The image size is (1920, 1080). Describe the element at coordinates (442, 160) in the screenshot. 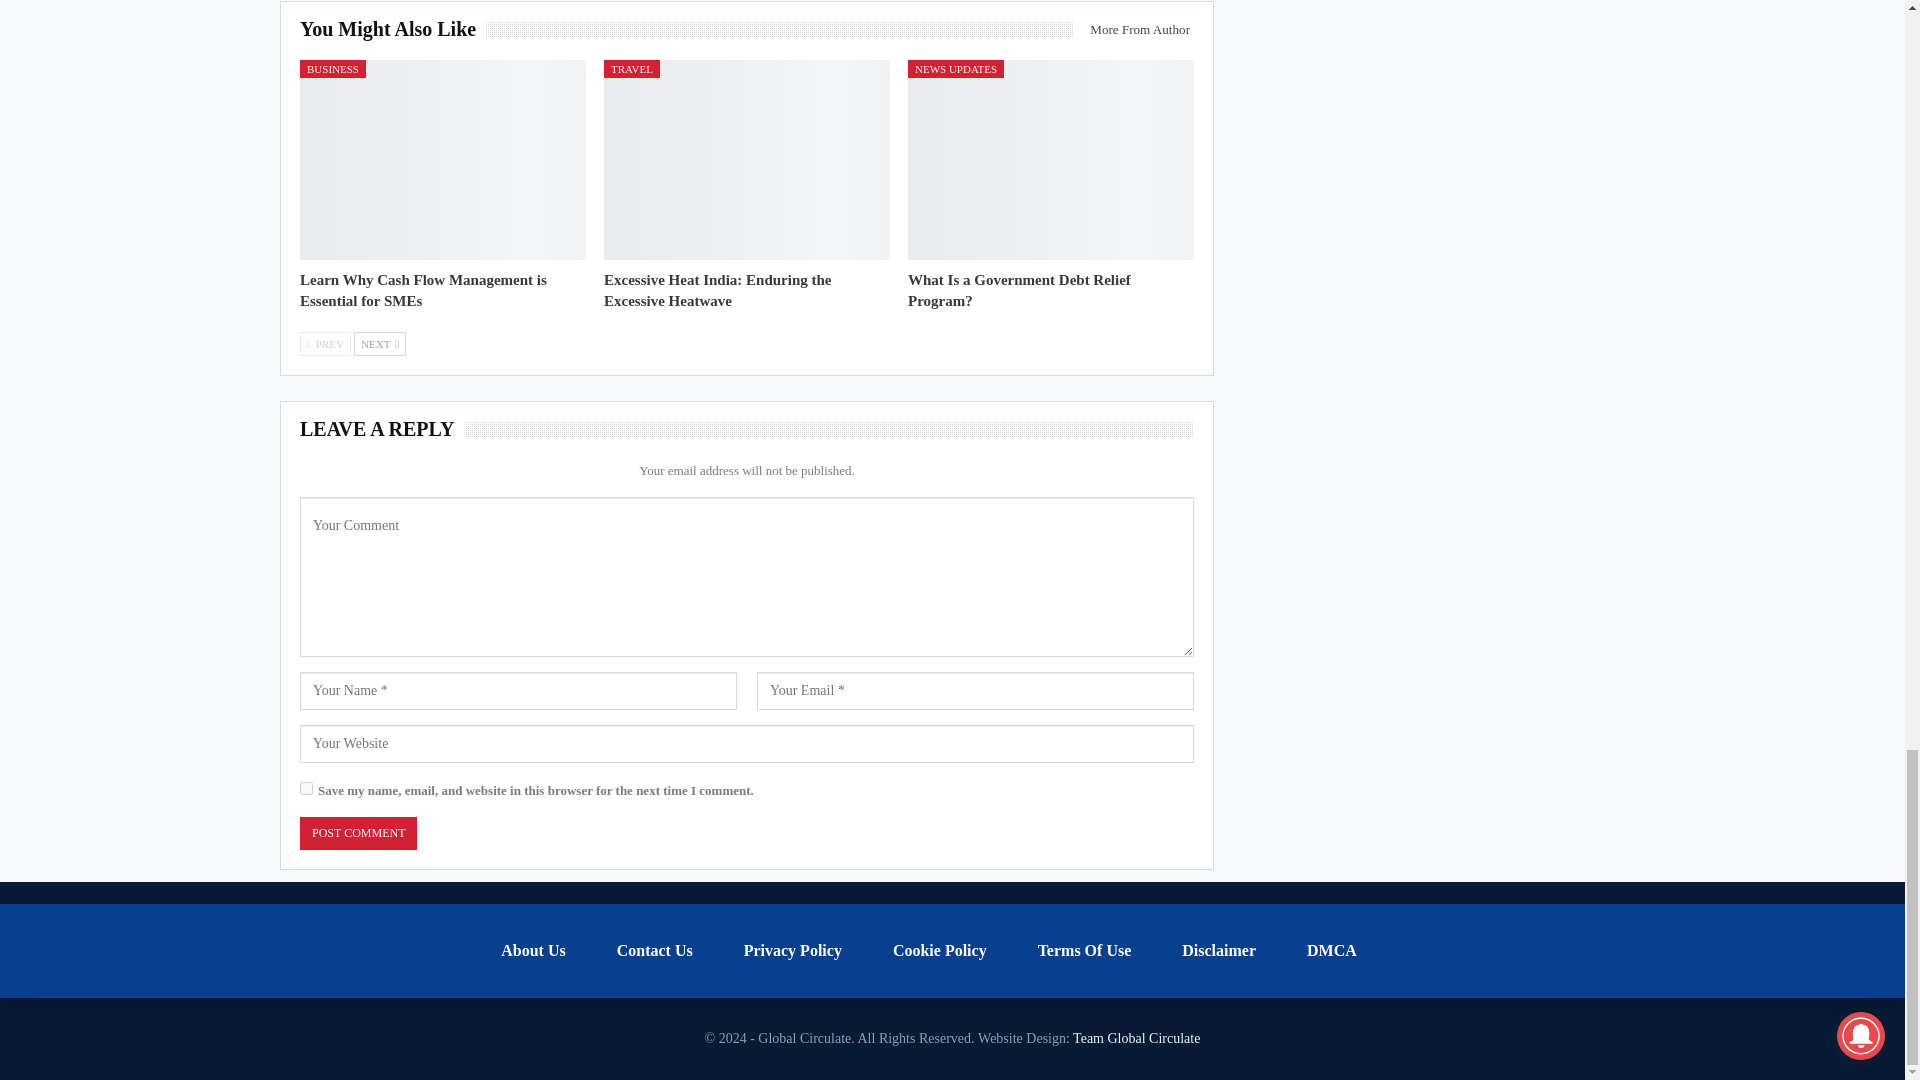

I see `Learn Why Cash Flow Management is Essential for SMEs` at that location.